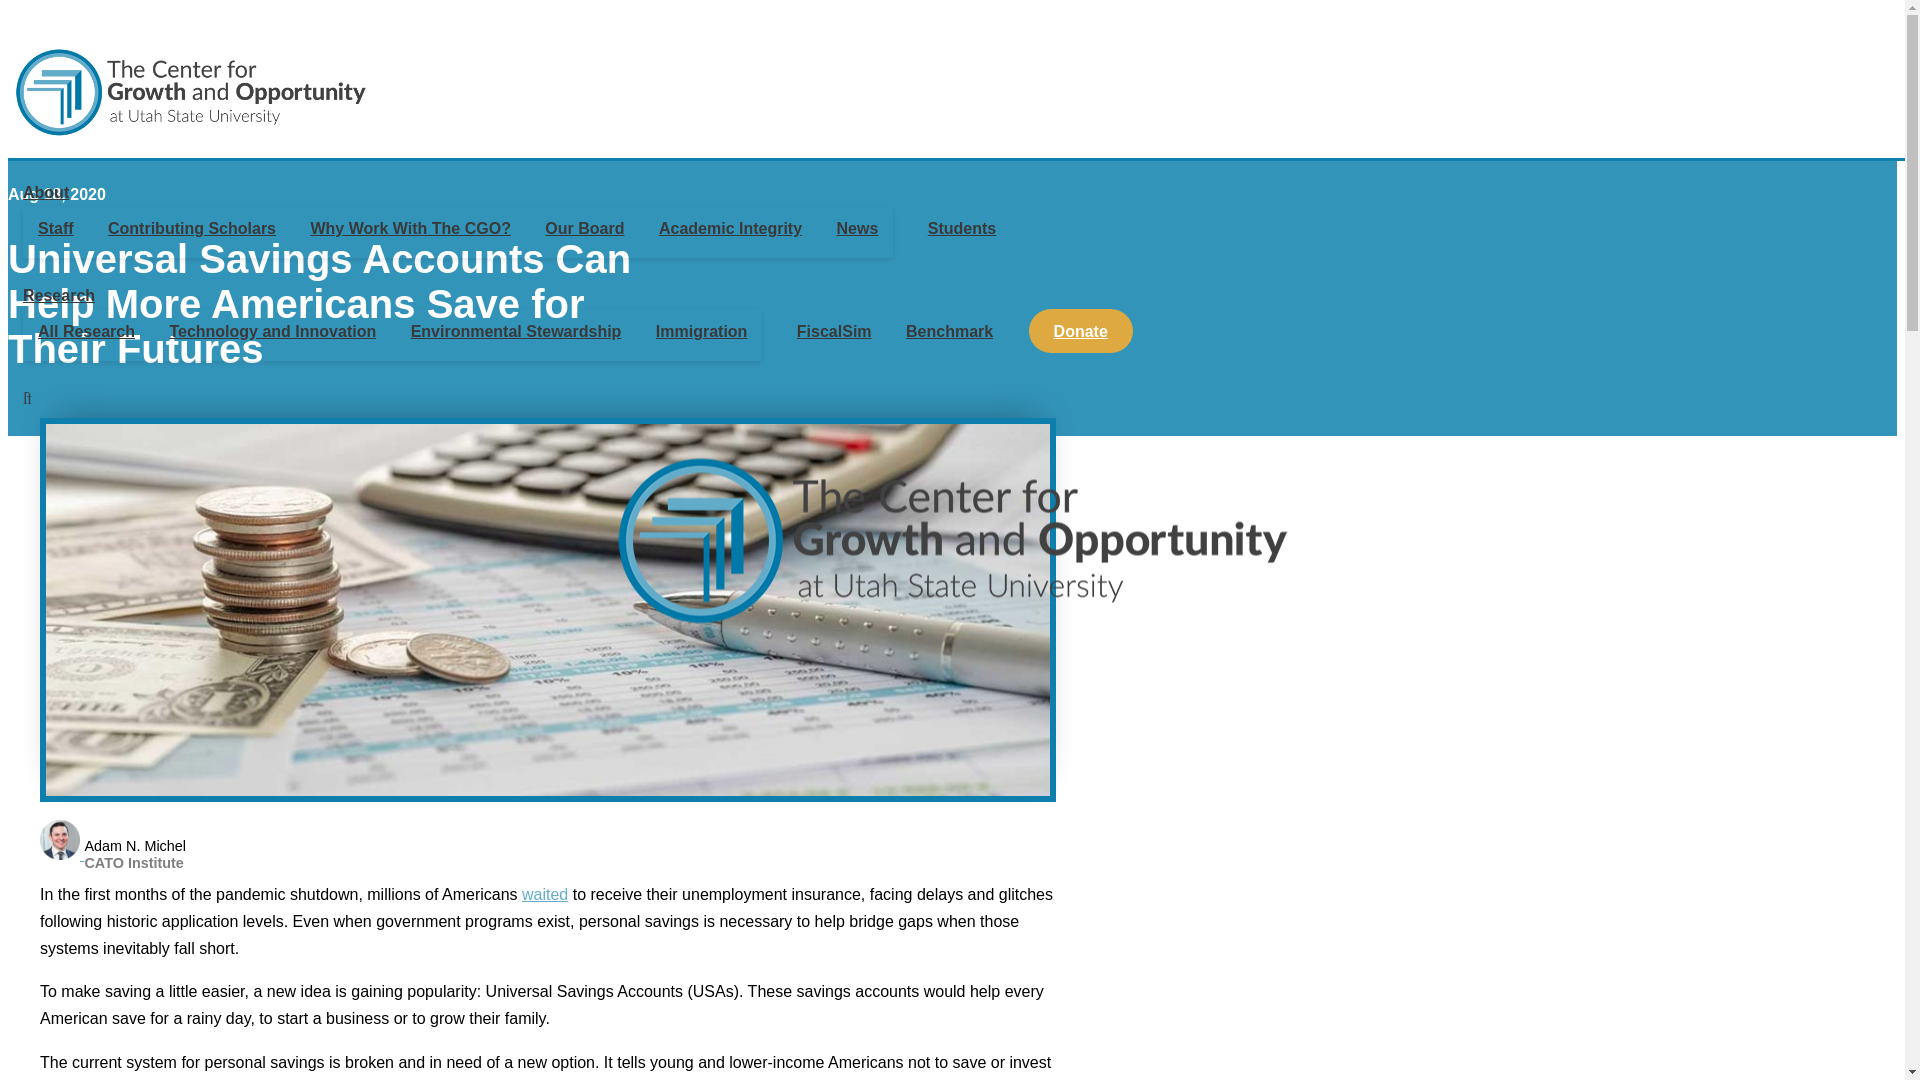  I want to click on Immigration, so click(702, 331).